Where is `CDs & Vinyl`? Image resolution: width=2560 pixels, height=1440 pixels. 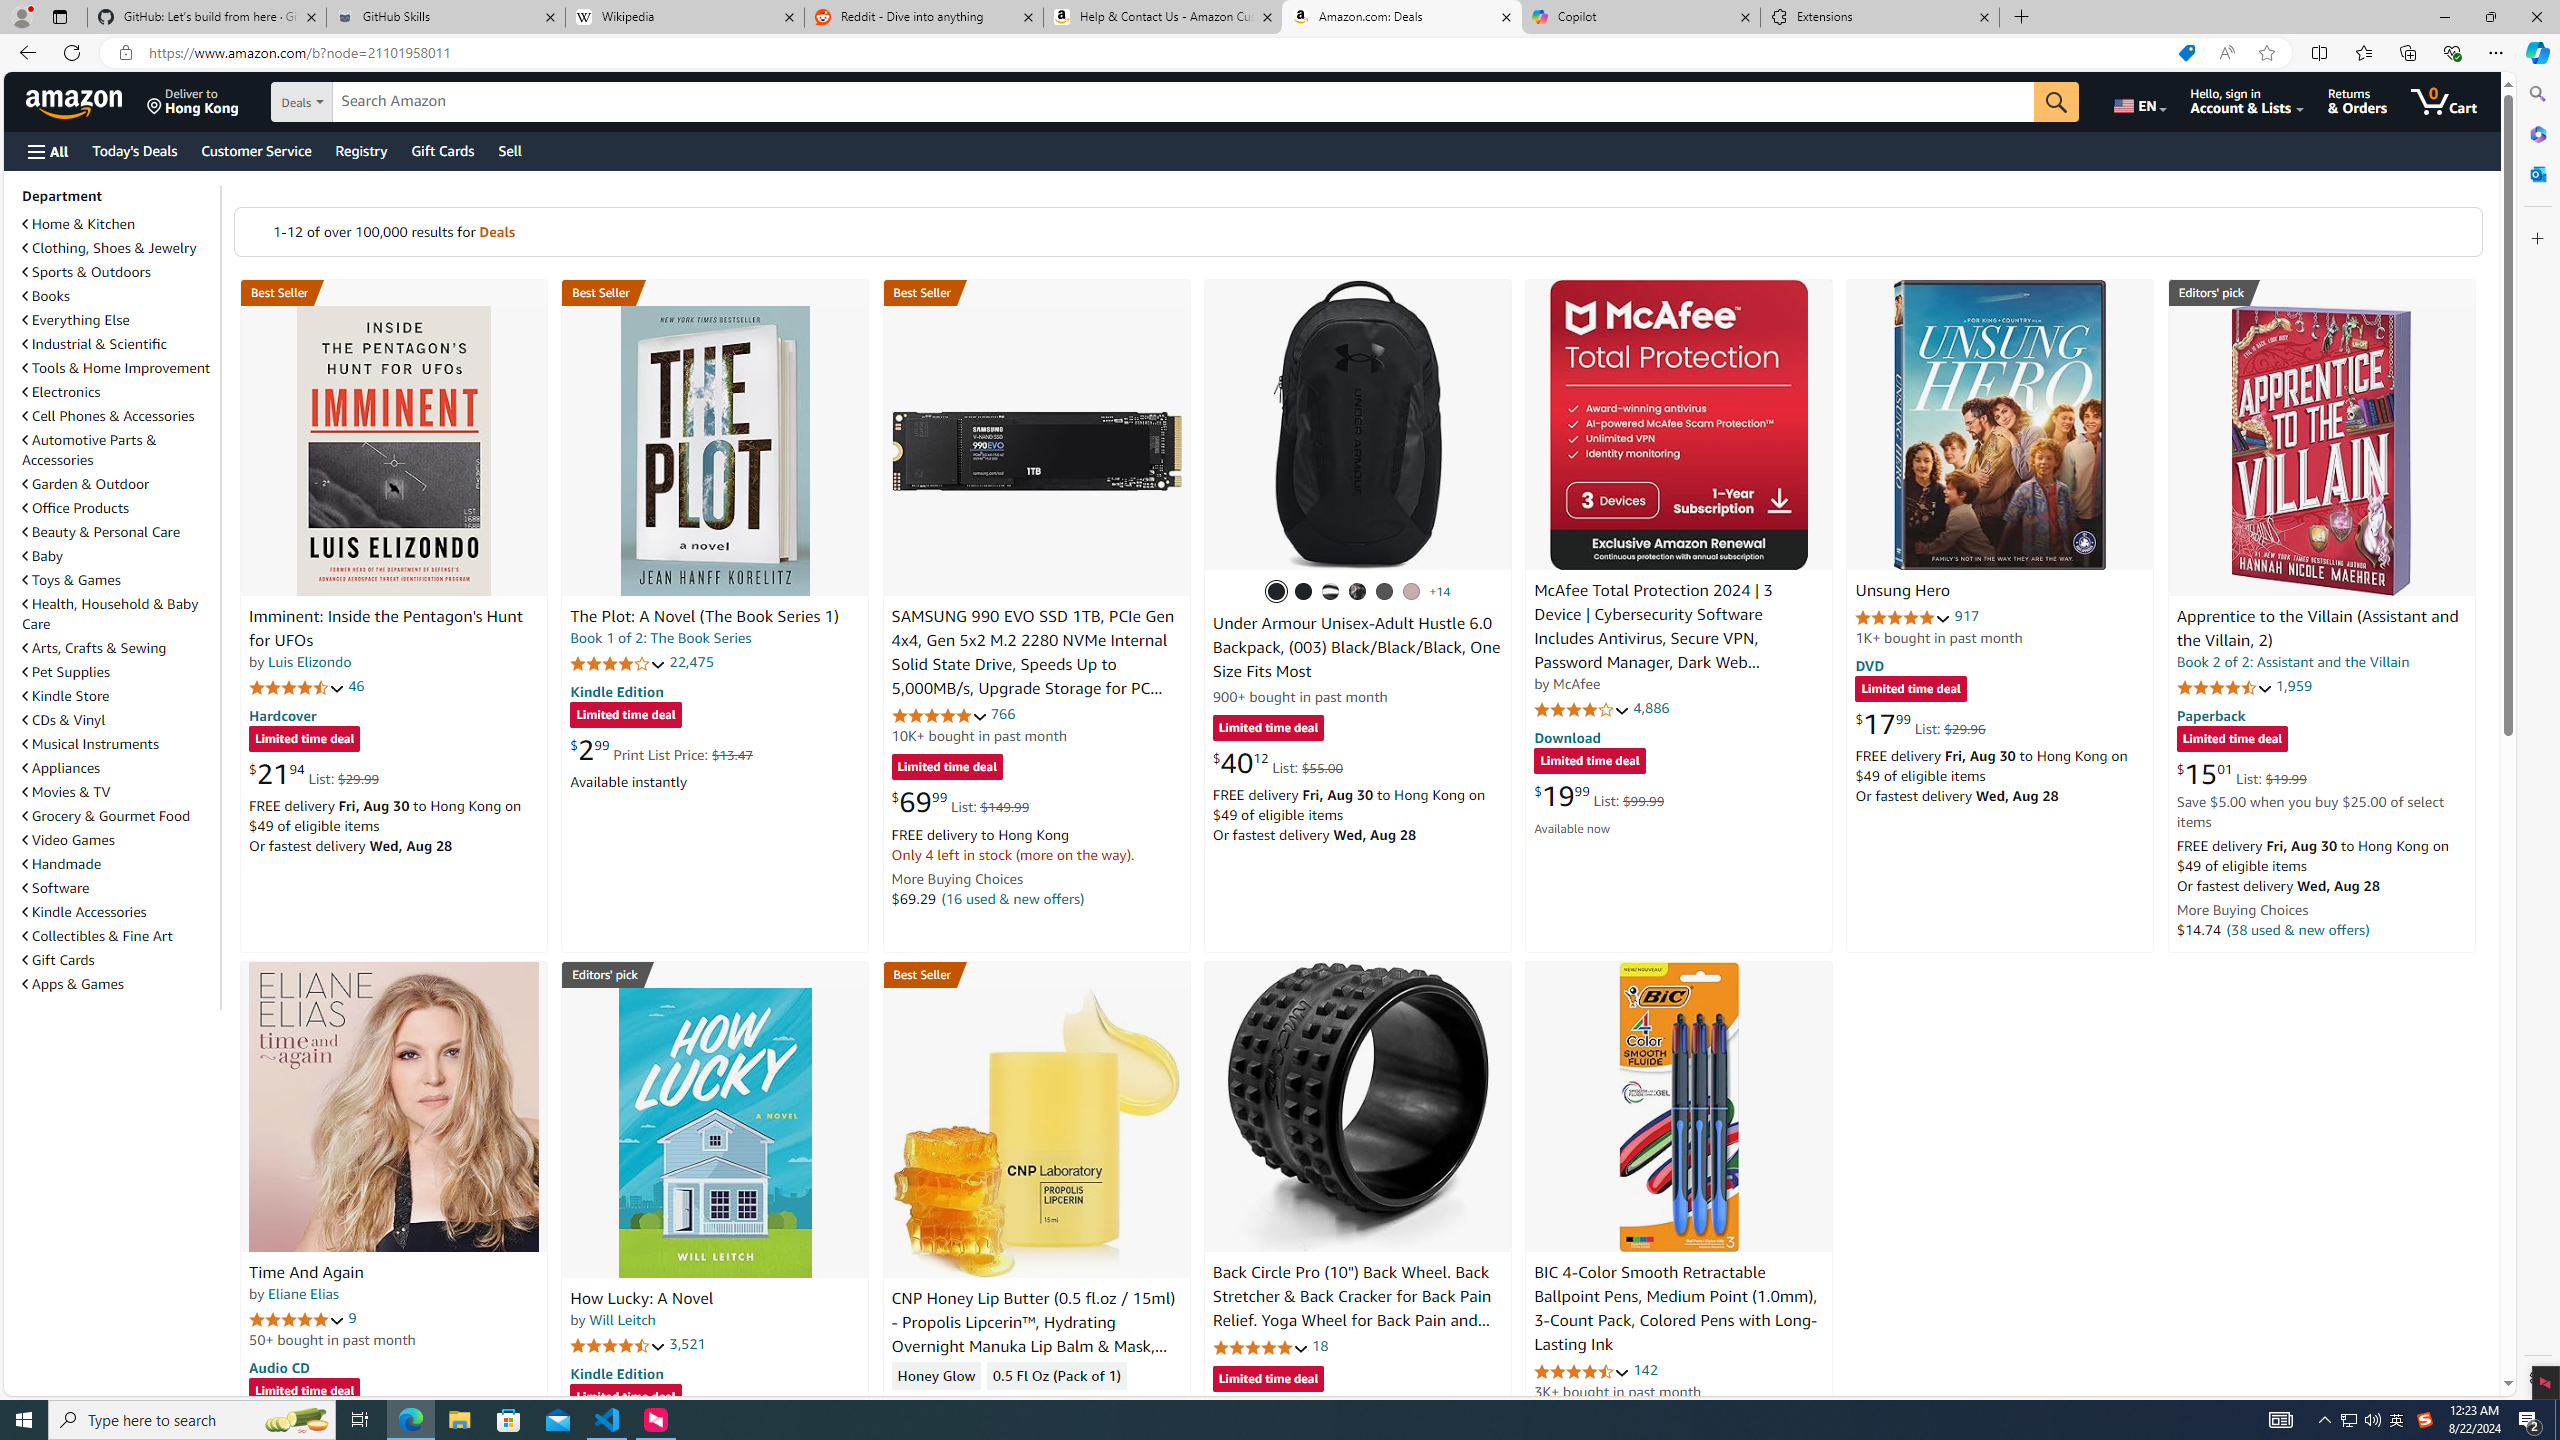 CDs & Vinyl is located at coordinates (119, 720).